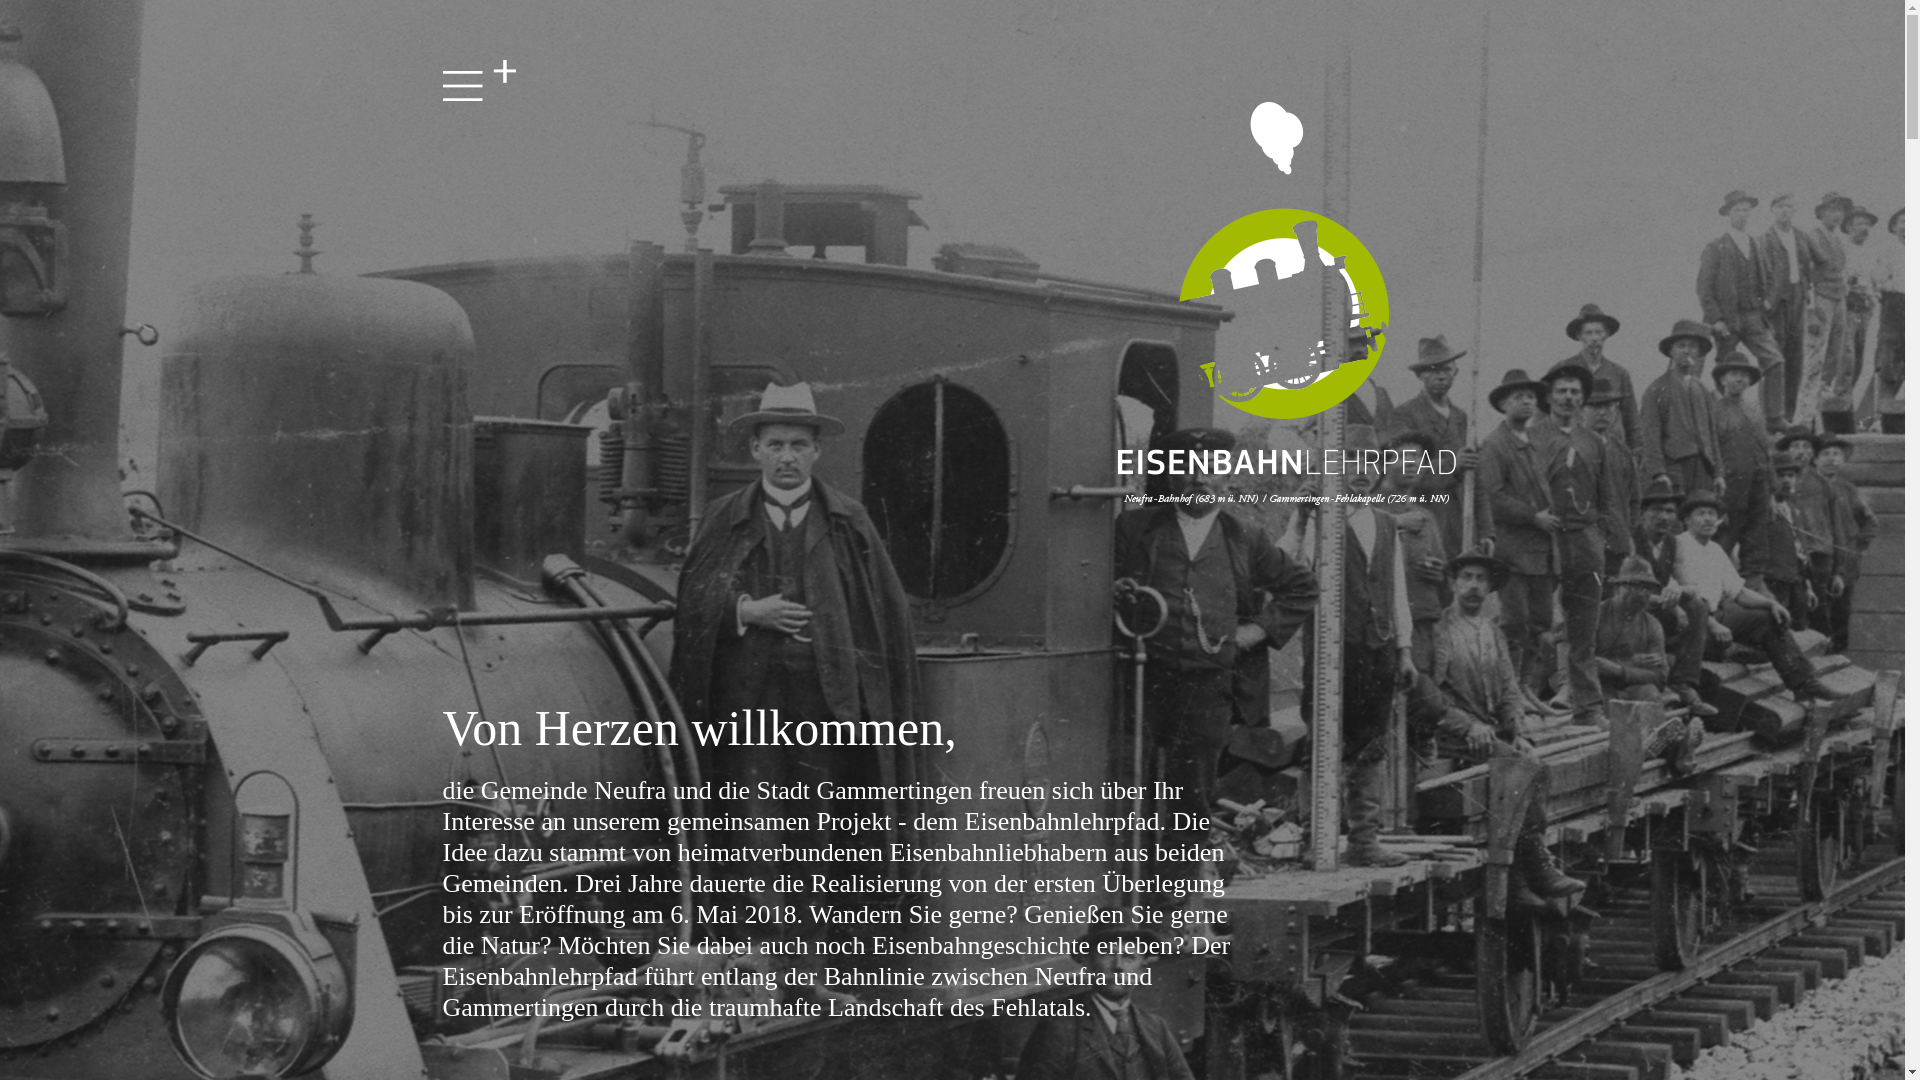 The width and height of the screenshot is (1920, 1080). Describe the element at coordinates (578, 1077) in the screenshot. I see `Flyer zum Download` at that location.